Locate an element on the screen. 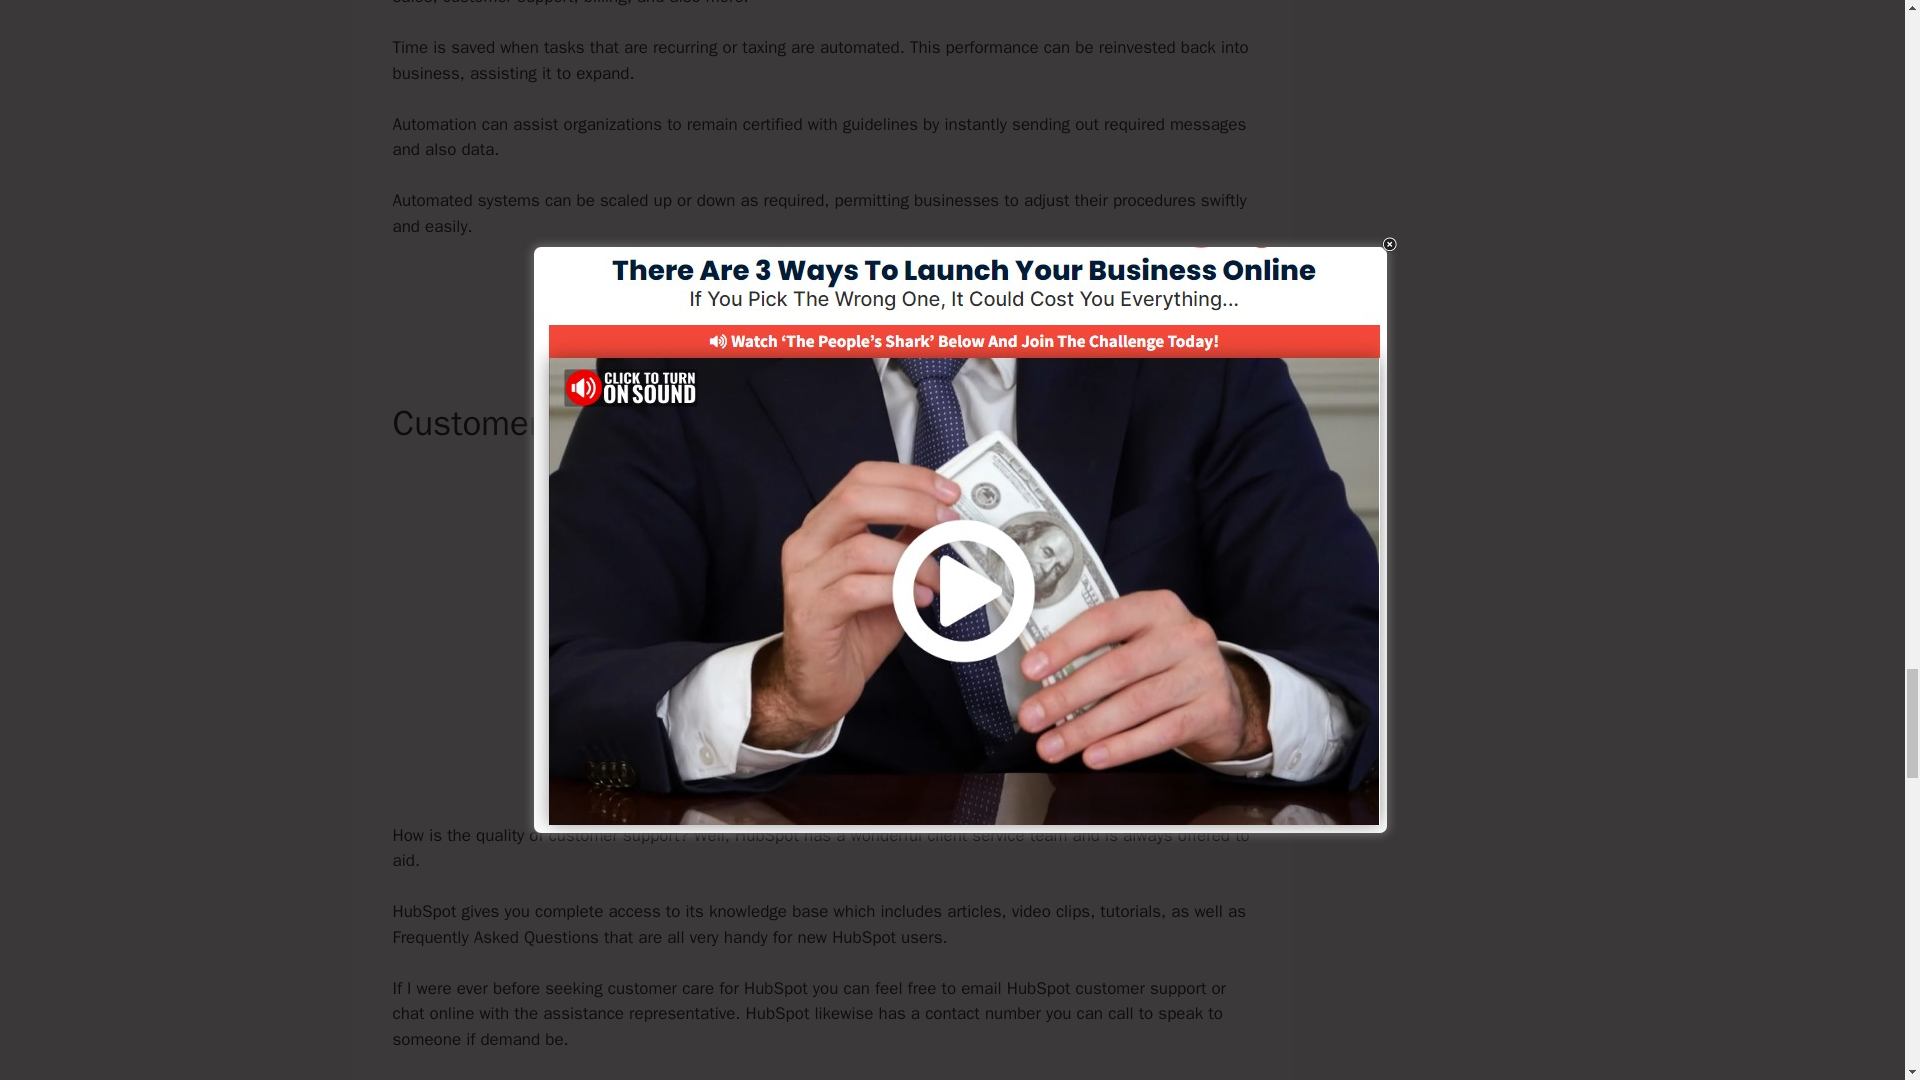 Image resolution: width=1920 pixels, height=1080 pixels. Discover If HubSpot Is For You is located at coordinates (822, 294).